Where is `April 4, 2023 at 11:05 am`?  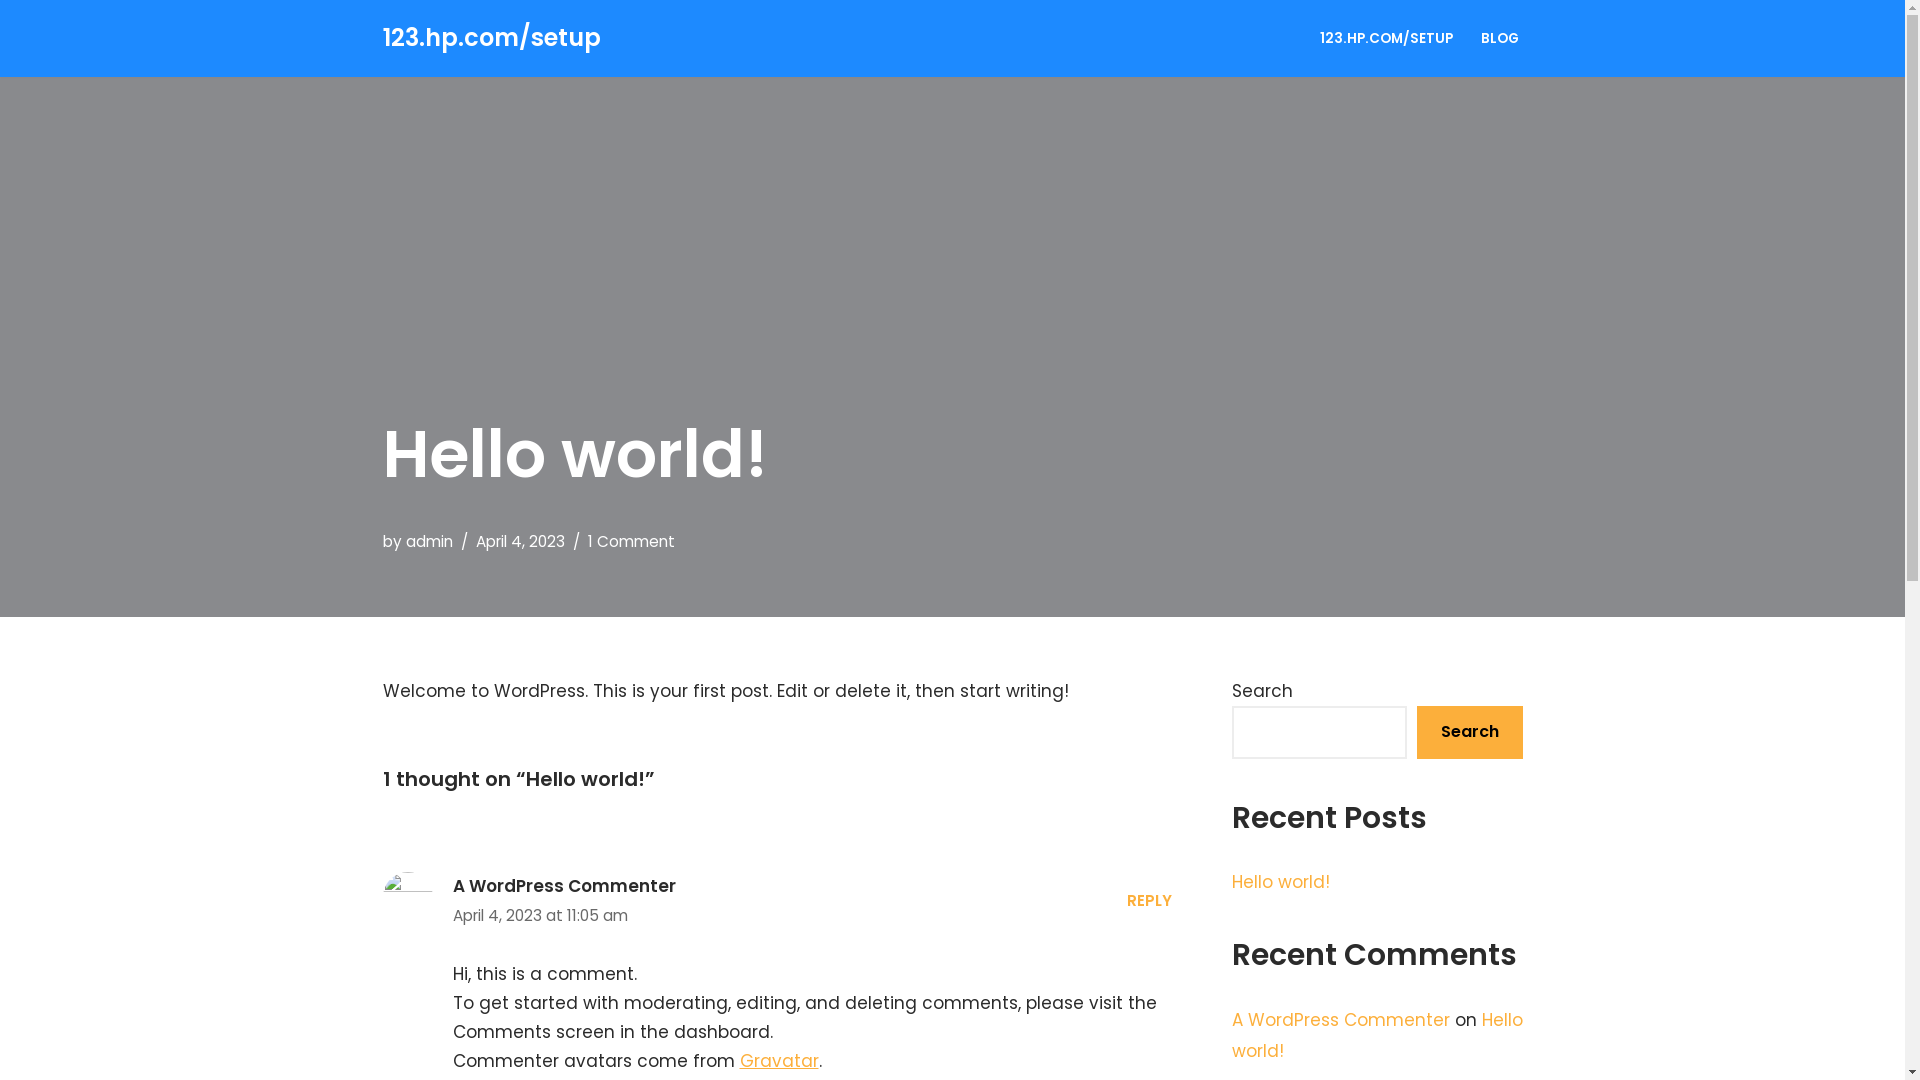 April 4, 2023 at 11:05 am is located at coordinates (564, 916).